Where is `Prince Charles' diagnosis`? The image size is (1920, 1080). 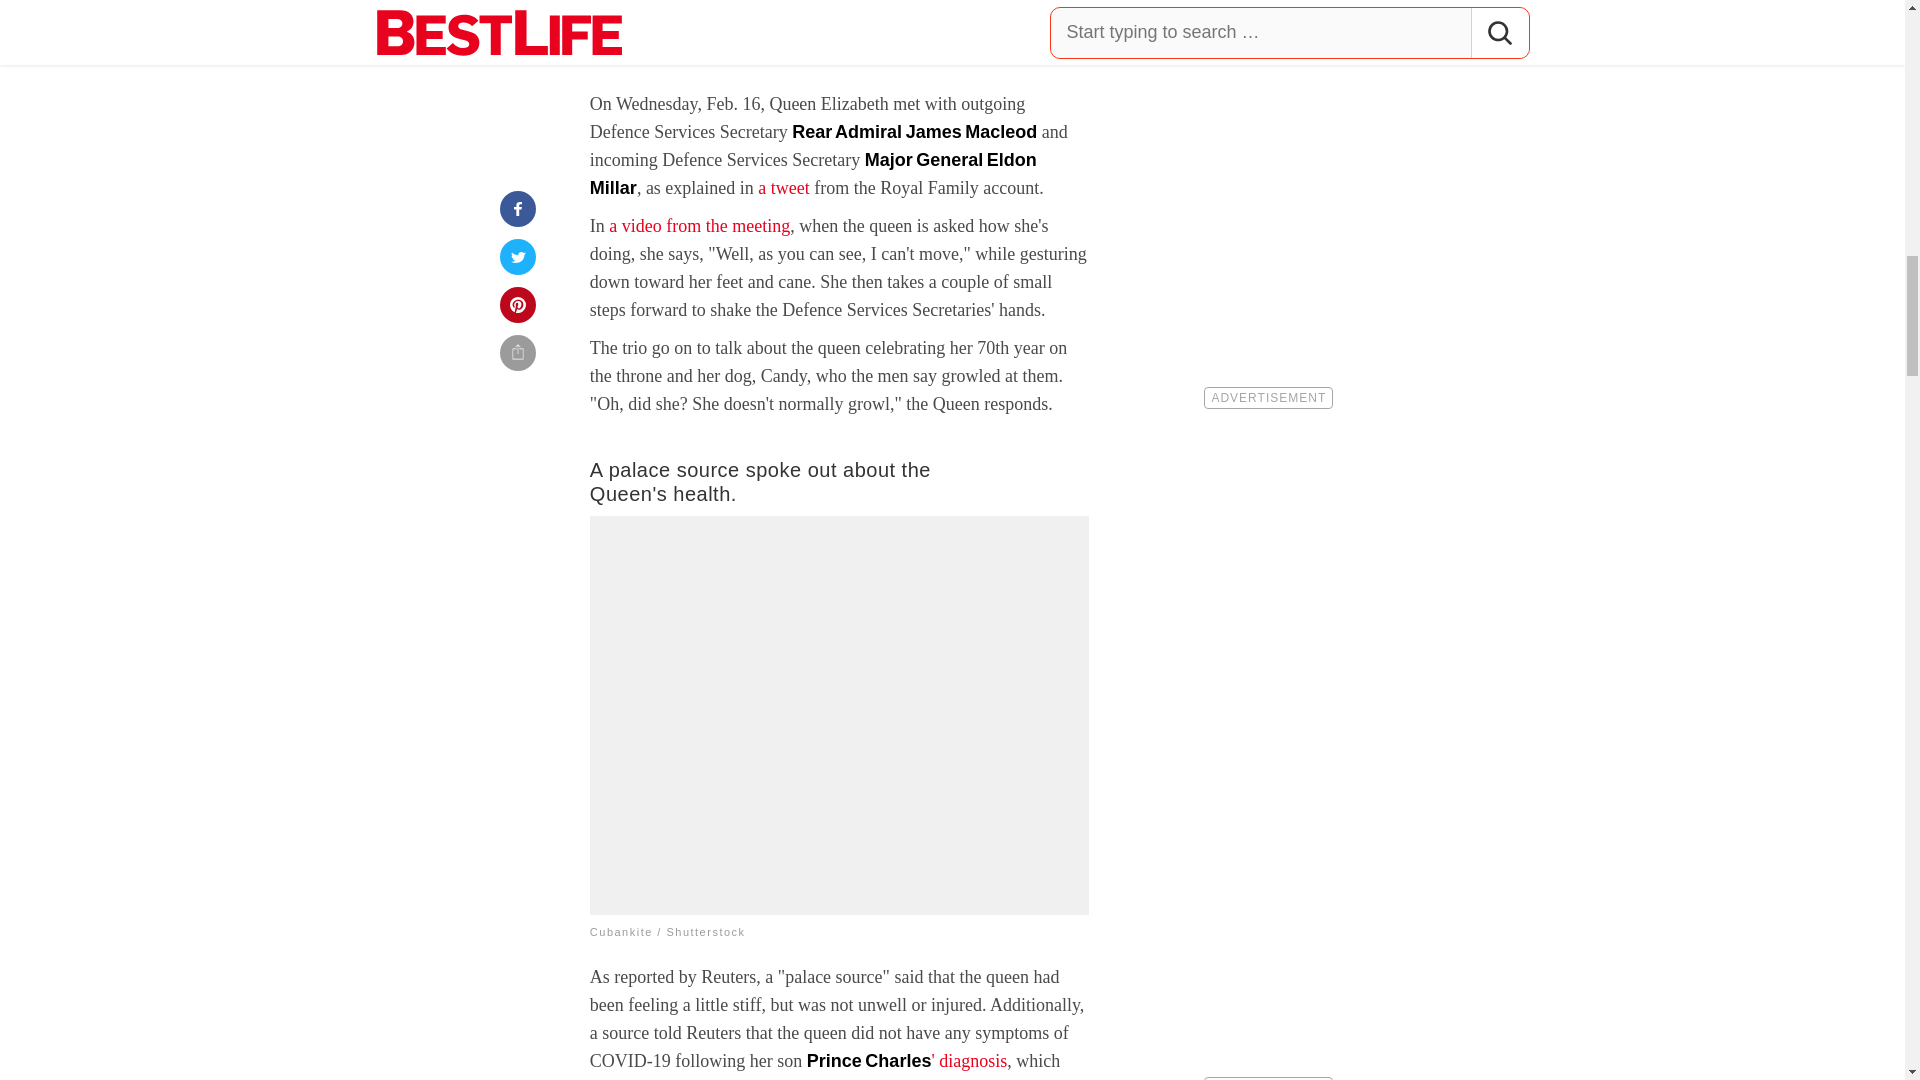
Prince Charles' diagnosis is located at coordinates (906, 1060).